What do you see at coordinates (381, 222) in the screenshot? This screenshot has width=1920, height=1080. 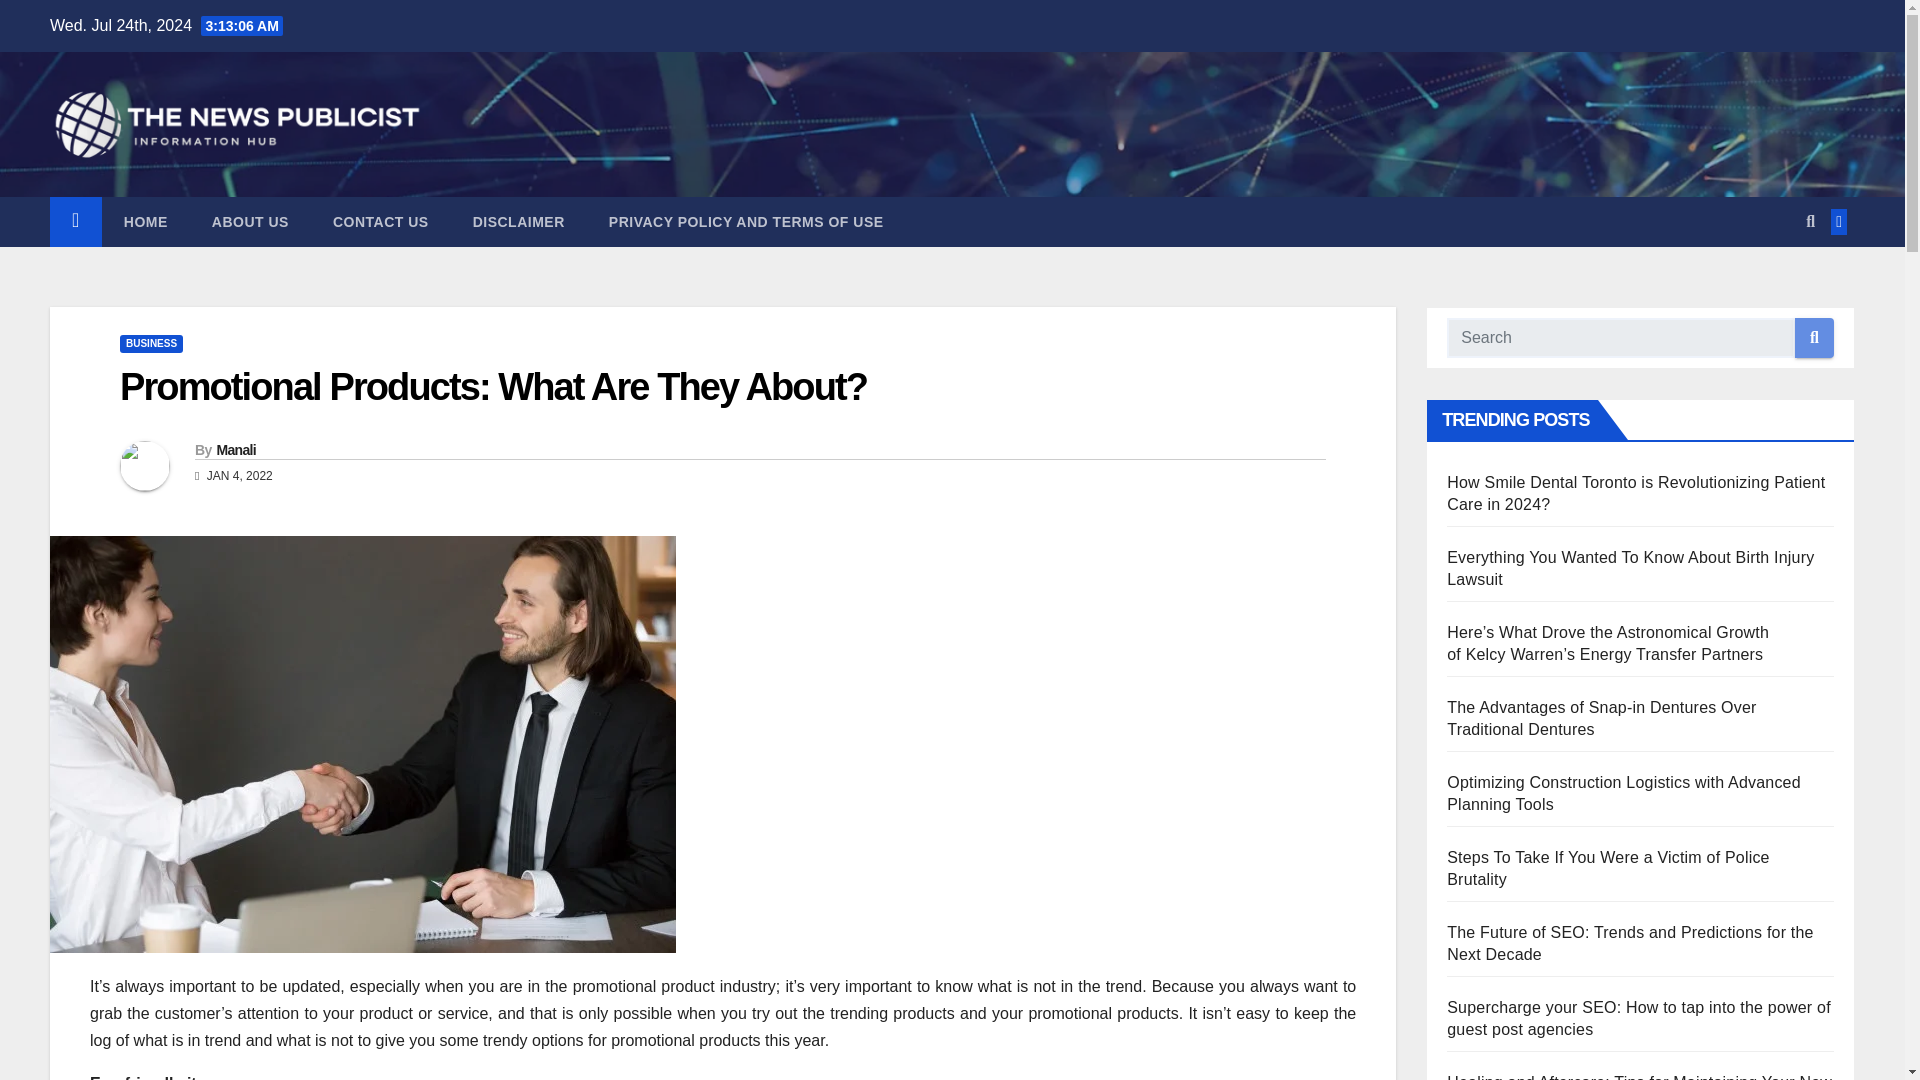 I see `CONTACT US` at bounding box center [381, 222].